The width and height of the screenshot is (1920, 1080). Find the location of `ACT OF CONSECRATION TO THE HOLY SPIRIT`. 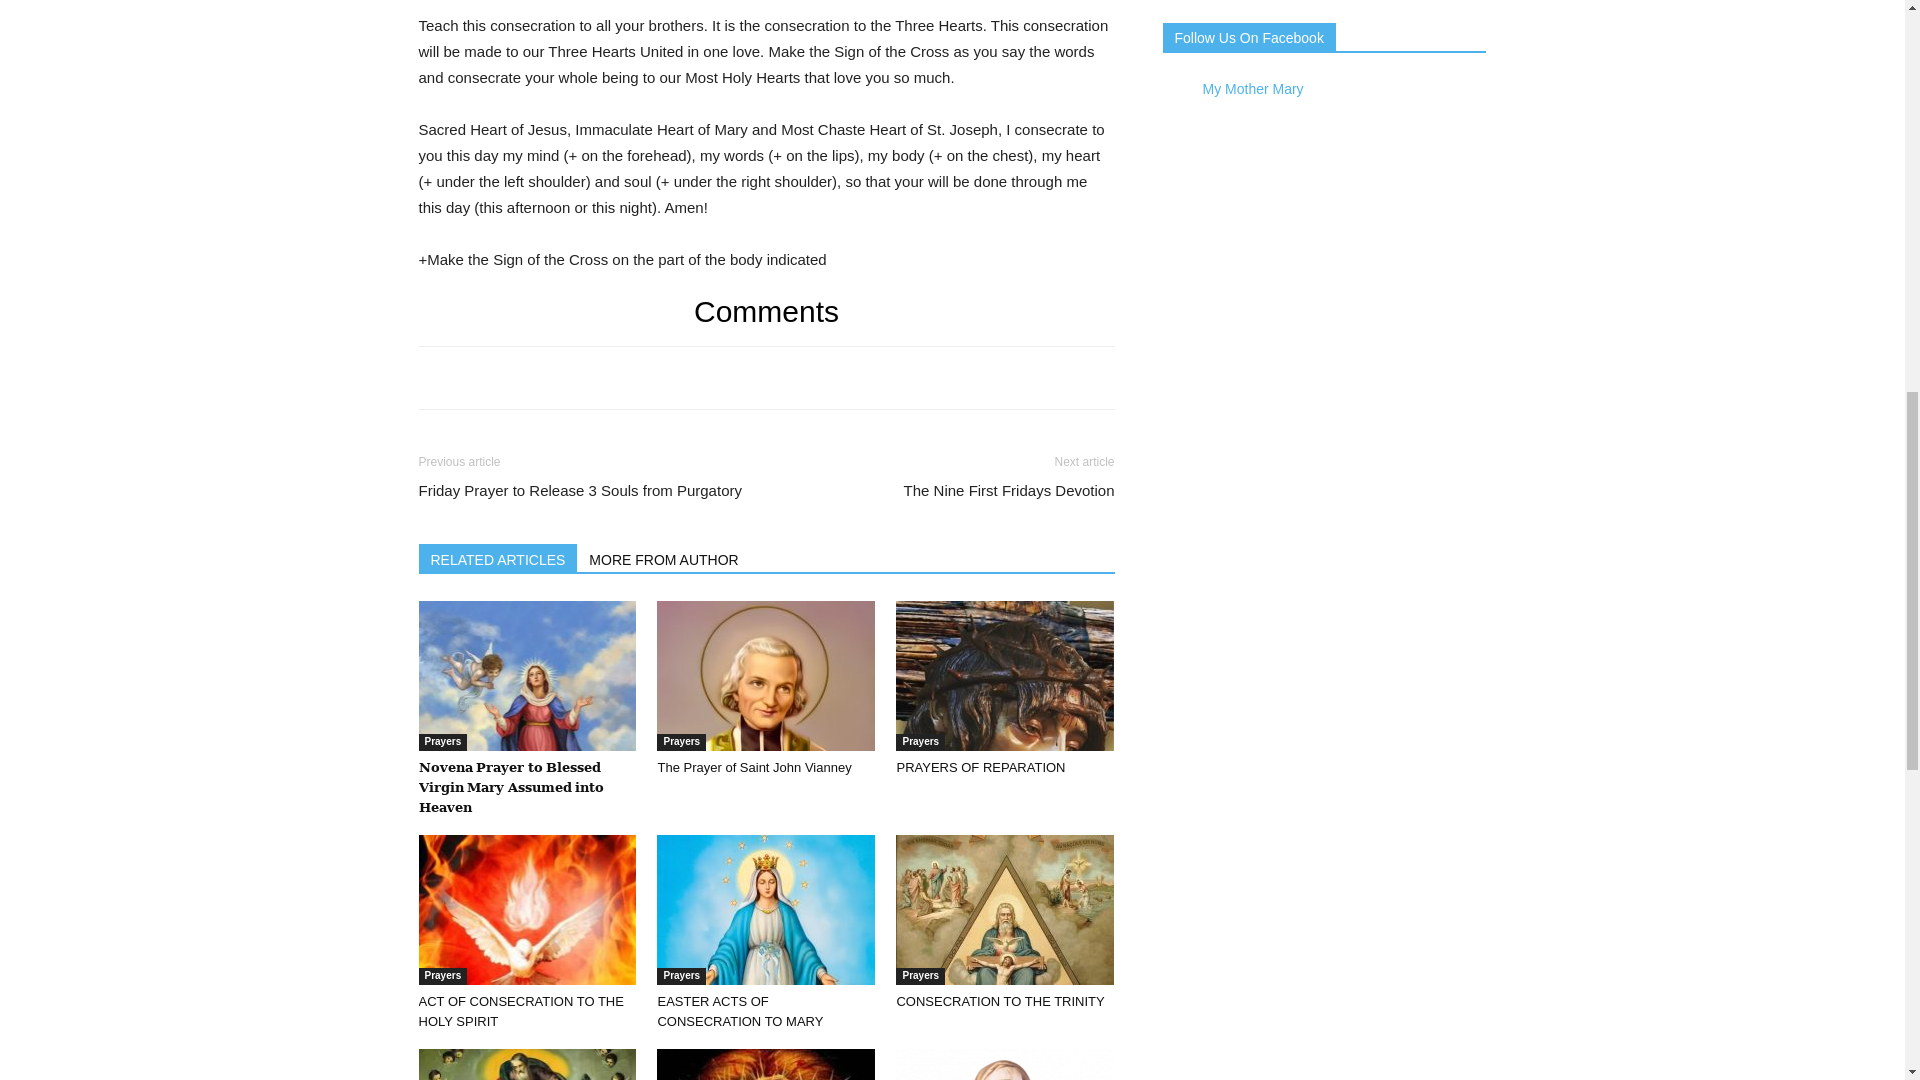

ACT OF CONSECRATION TO THE HOLY SPIRIT is located at coordinates (520, 1011).